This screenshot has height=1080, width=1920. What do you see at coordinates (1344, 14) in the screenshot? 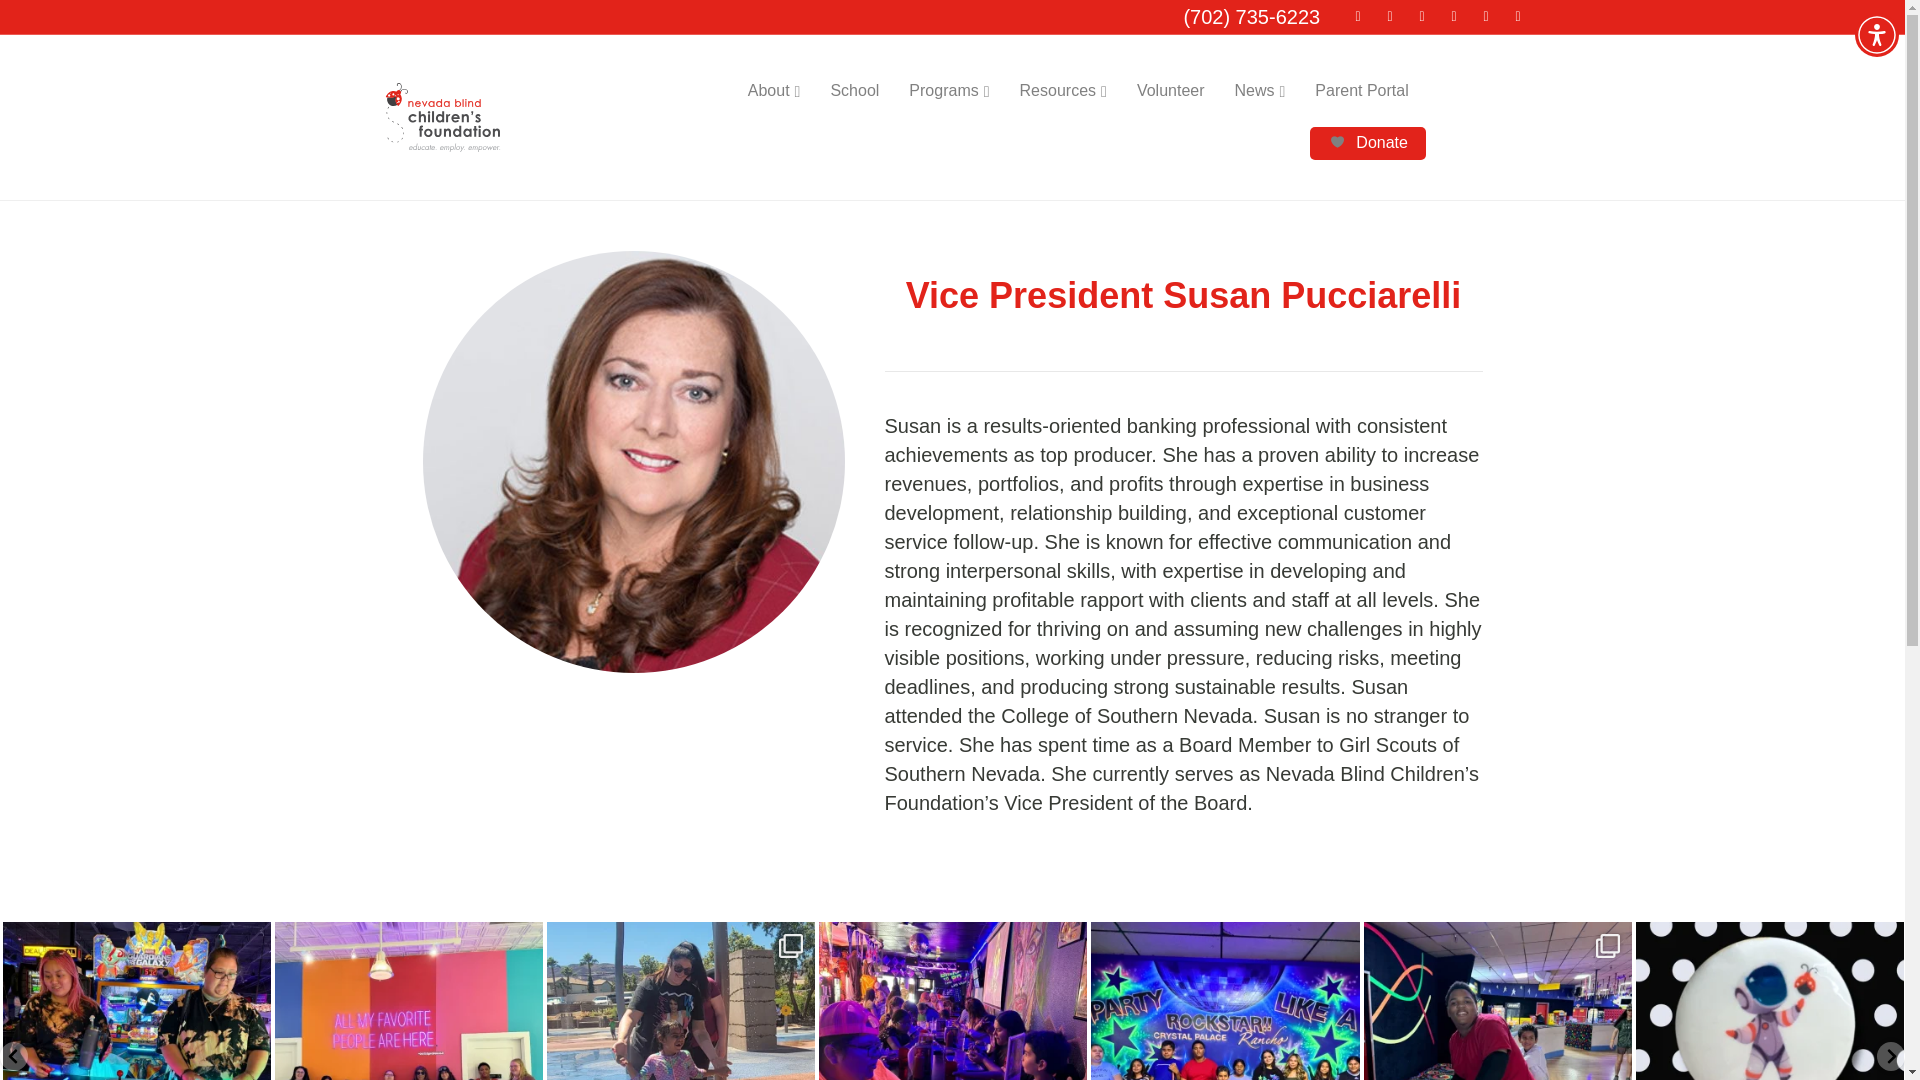
I see `Facebook` at bounding box center [1344, 14].